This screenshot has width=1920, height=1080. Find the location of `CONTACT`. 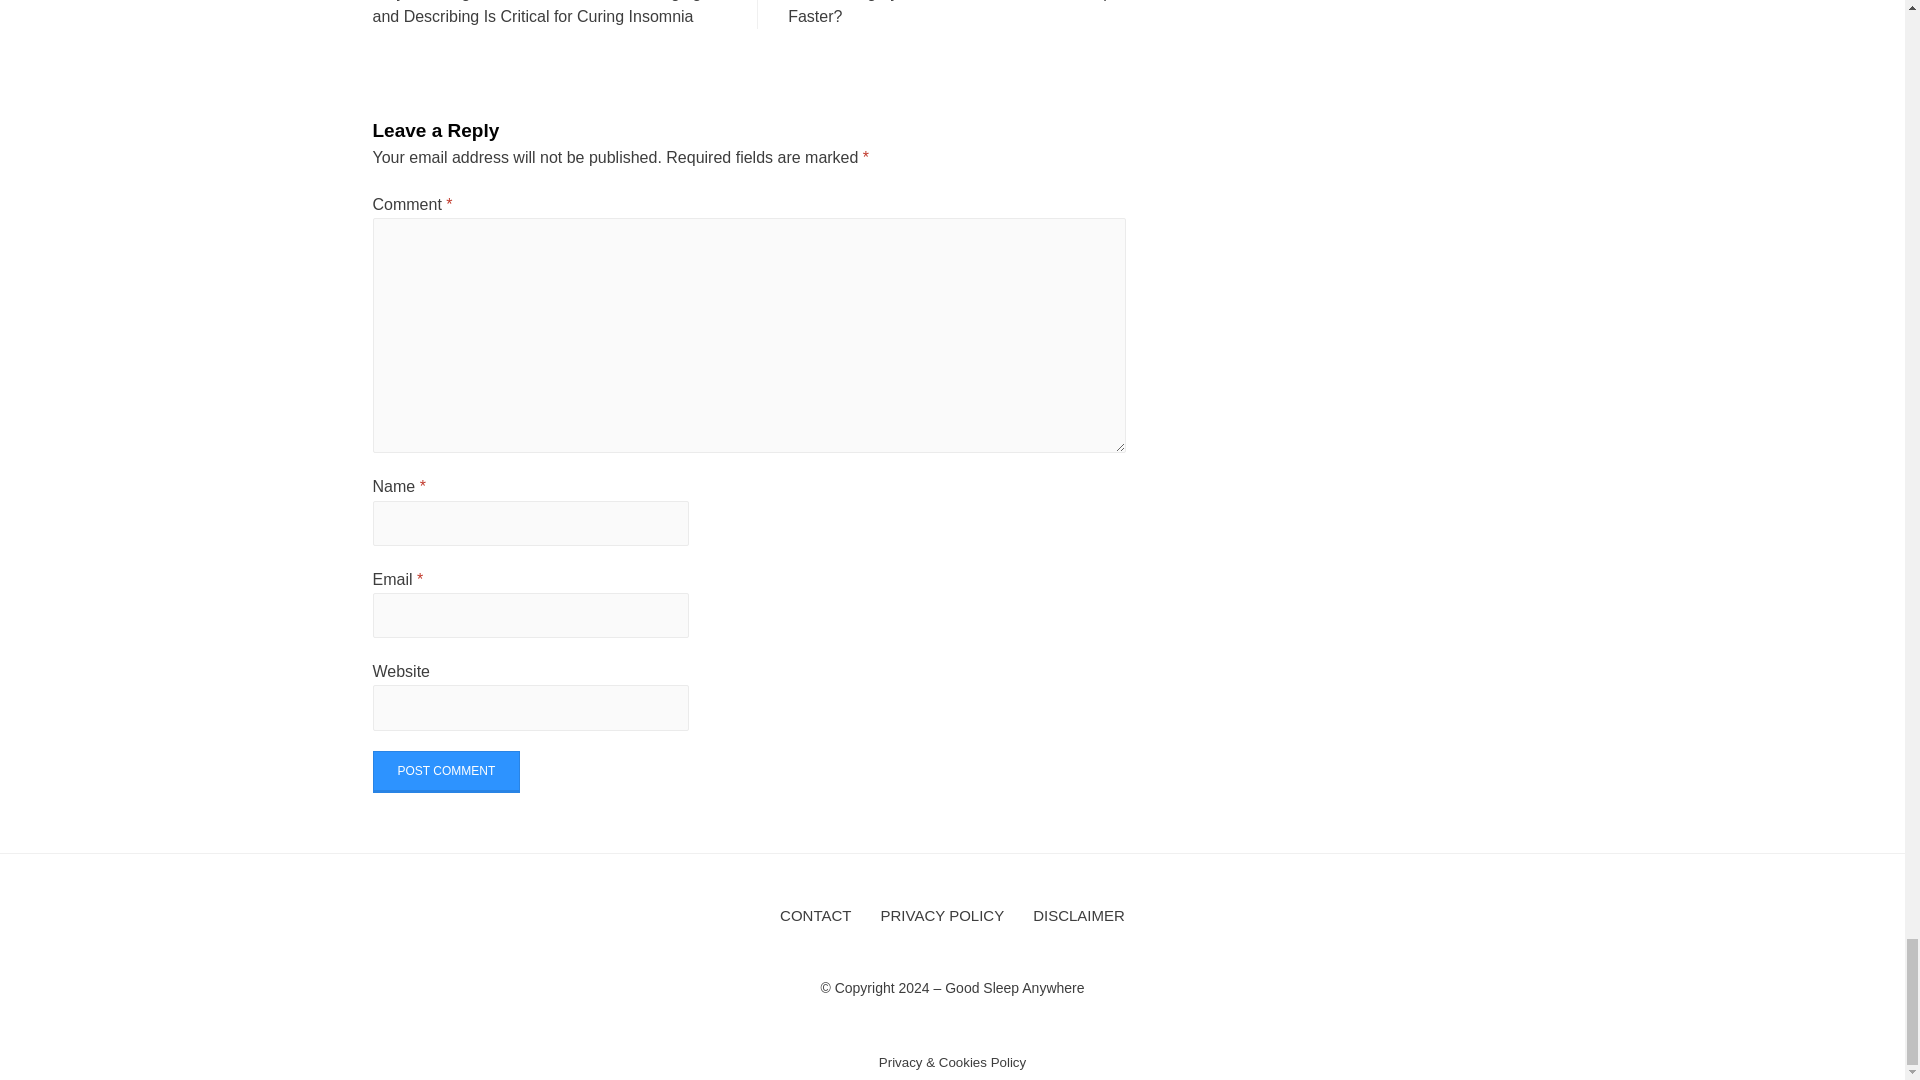

CONTACT is located at coordinates (815, 916).